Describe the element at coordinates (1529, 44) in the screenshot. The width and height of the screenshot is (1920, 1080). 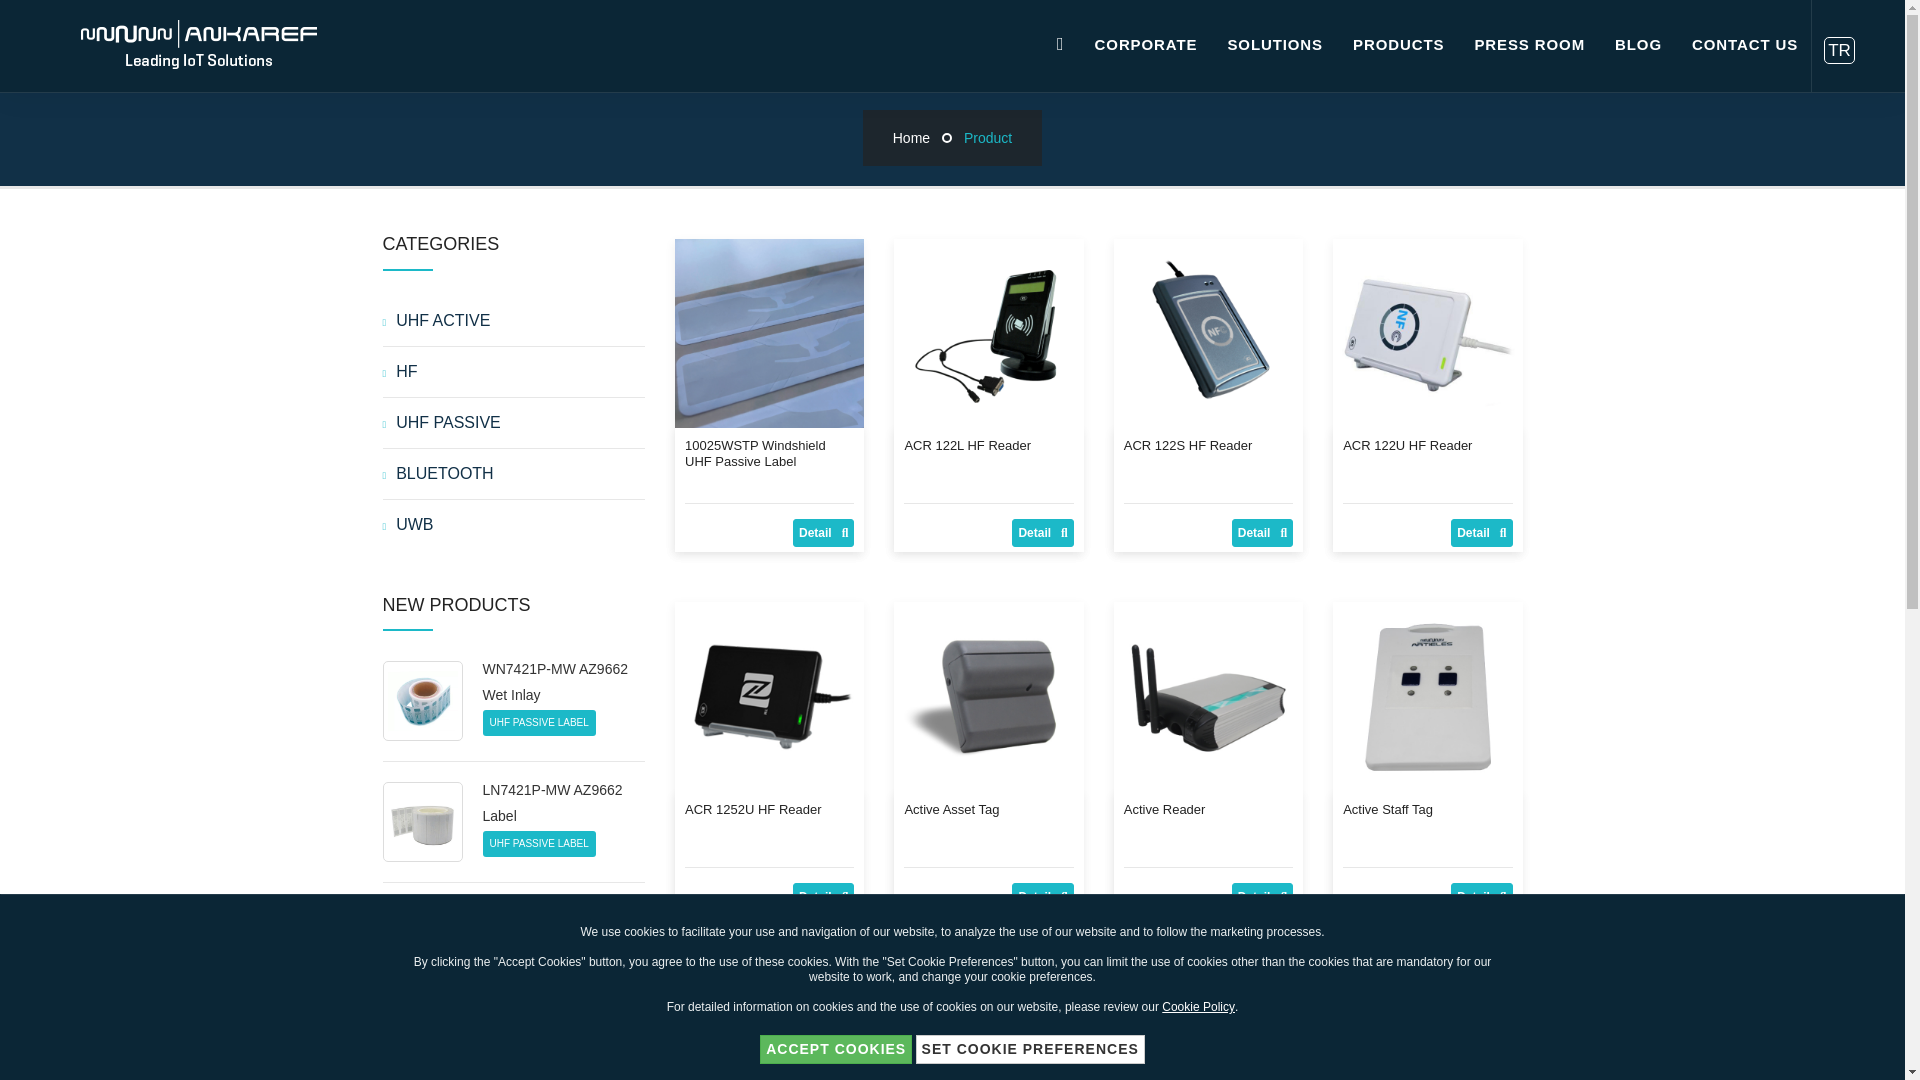
I see `PRESS ROOM` at that location.